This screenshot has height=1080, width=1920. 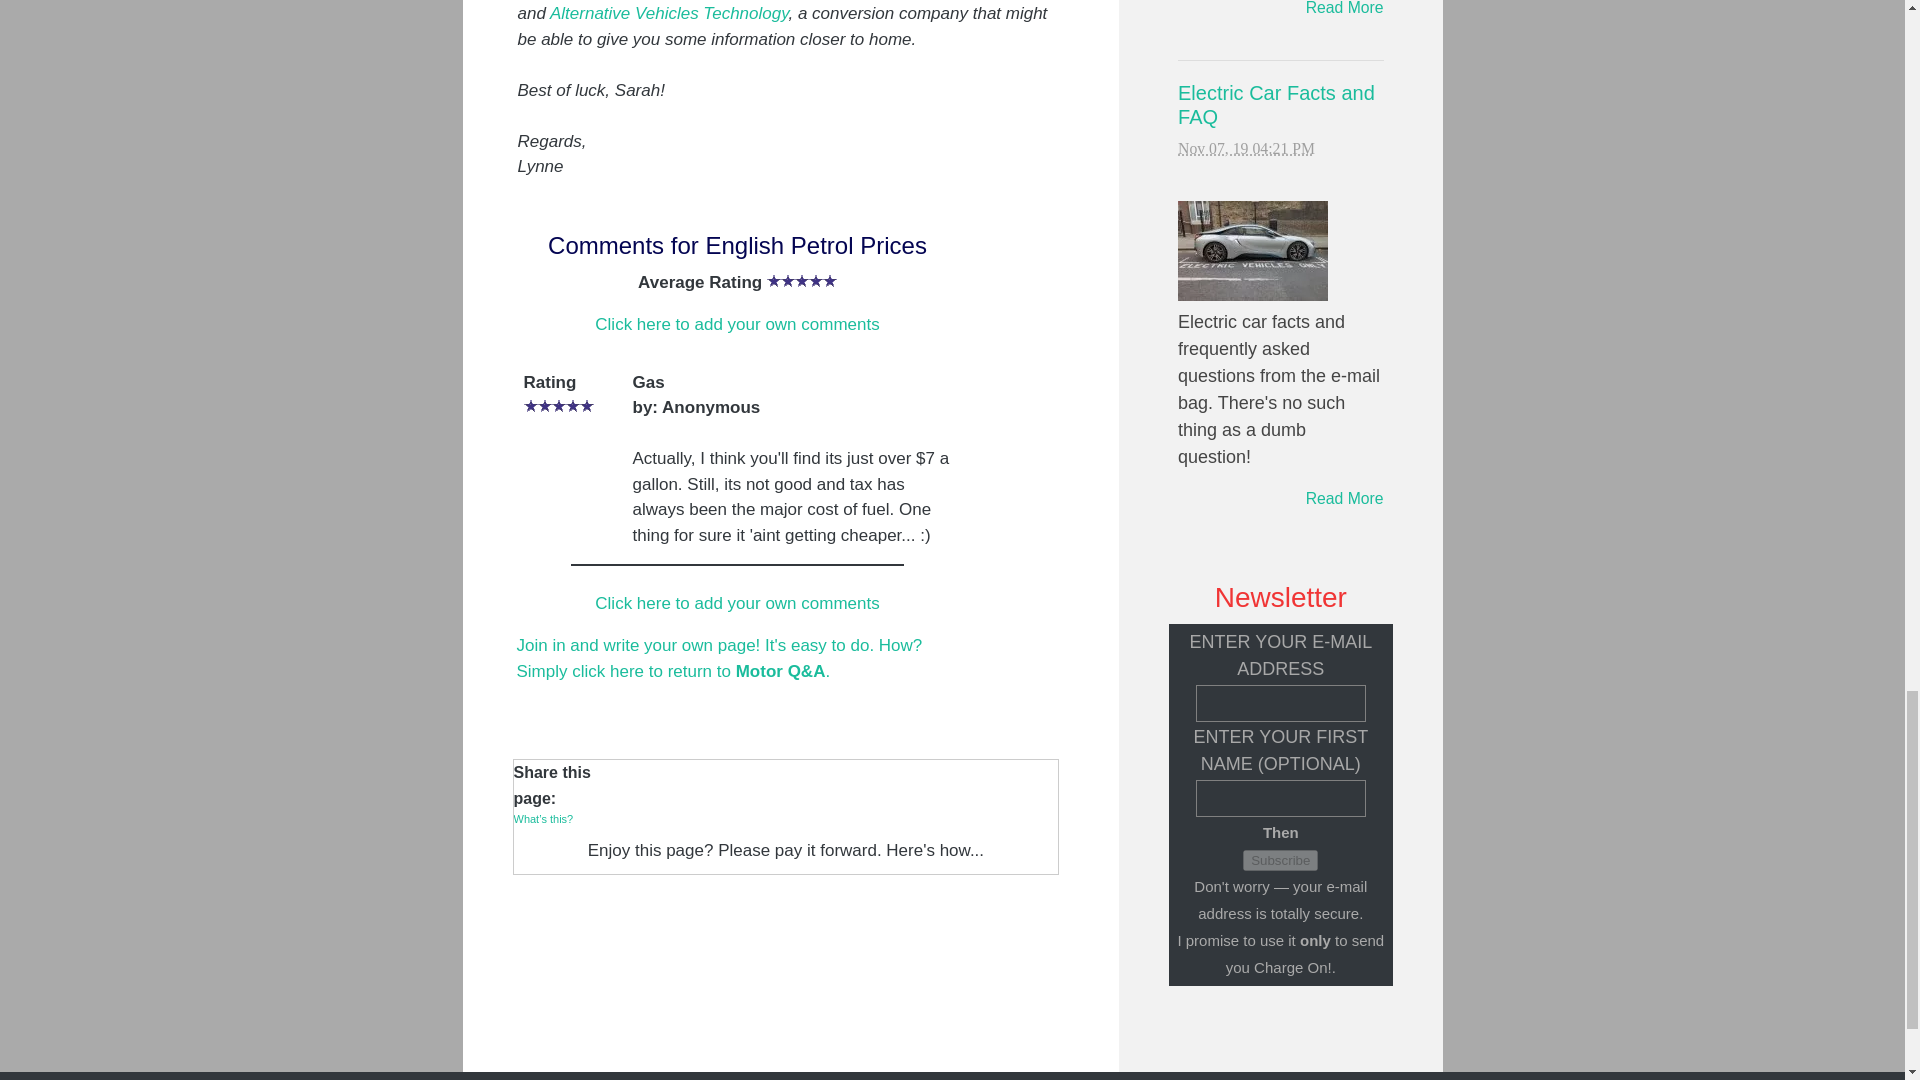 What do you see at coordinates (1246, 148) in the screenshot?
I see `2019-11-07T16:21:31-0500` at bounding box center [1246, 148].